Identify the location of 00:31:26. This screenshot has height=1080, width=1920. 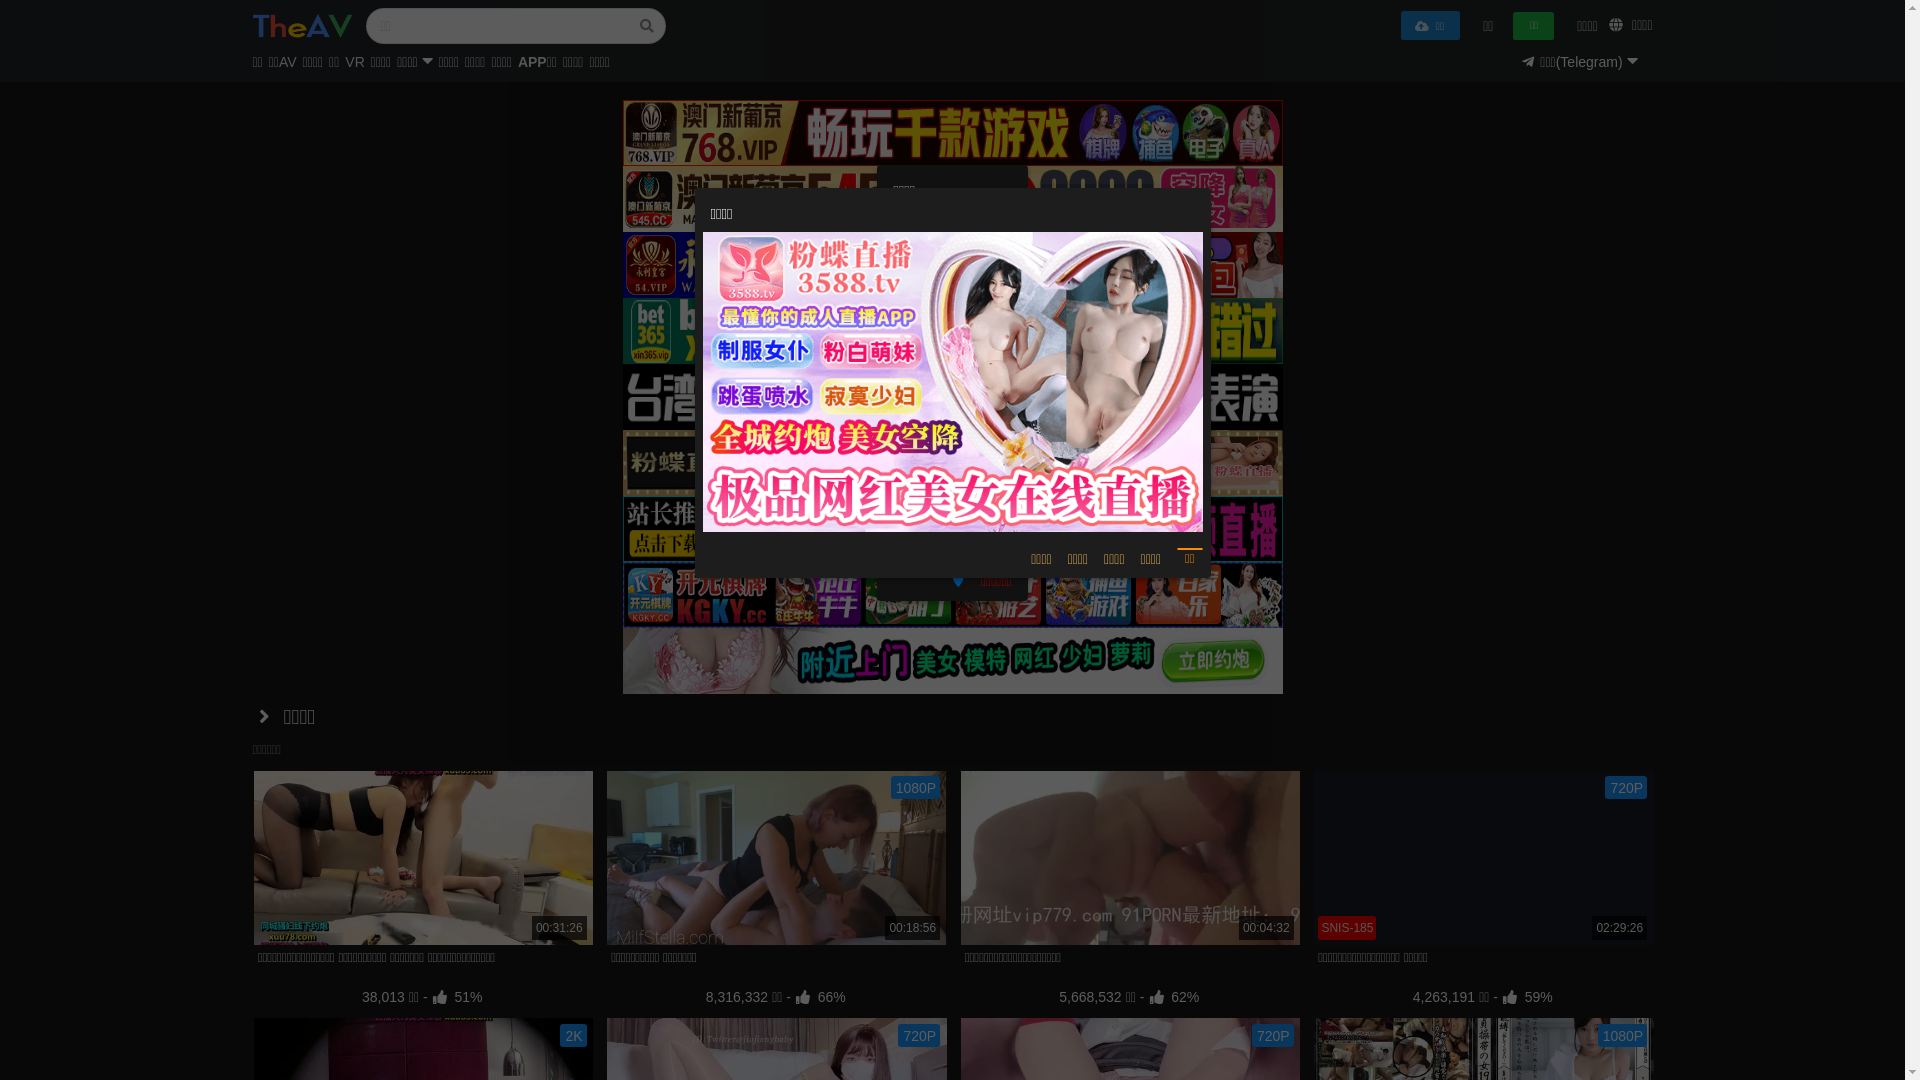
(422, 858).